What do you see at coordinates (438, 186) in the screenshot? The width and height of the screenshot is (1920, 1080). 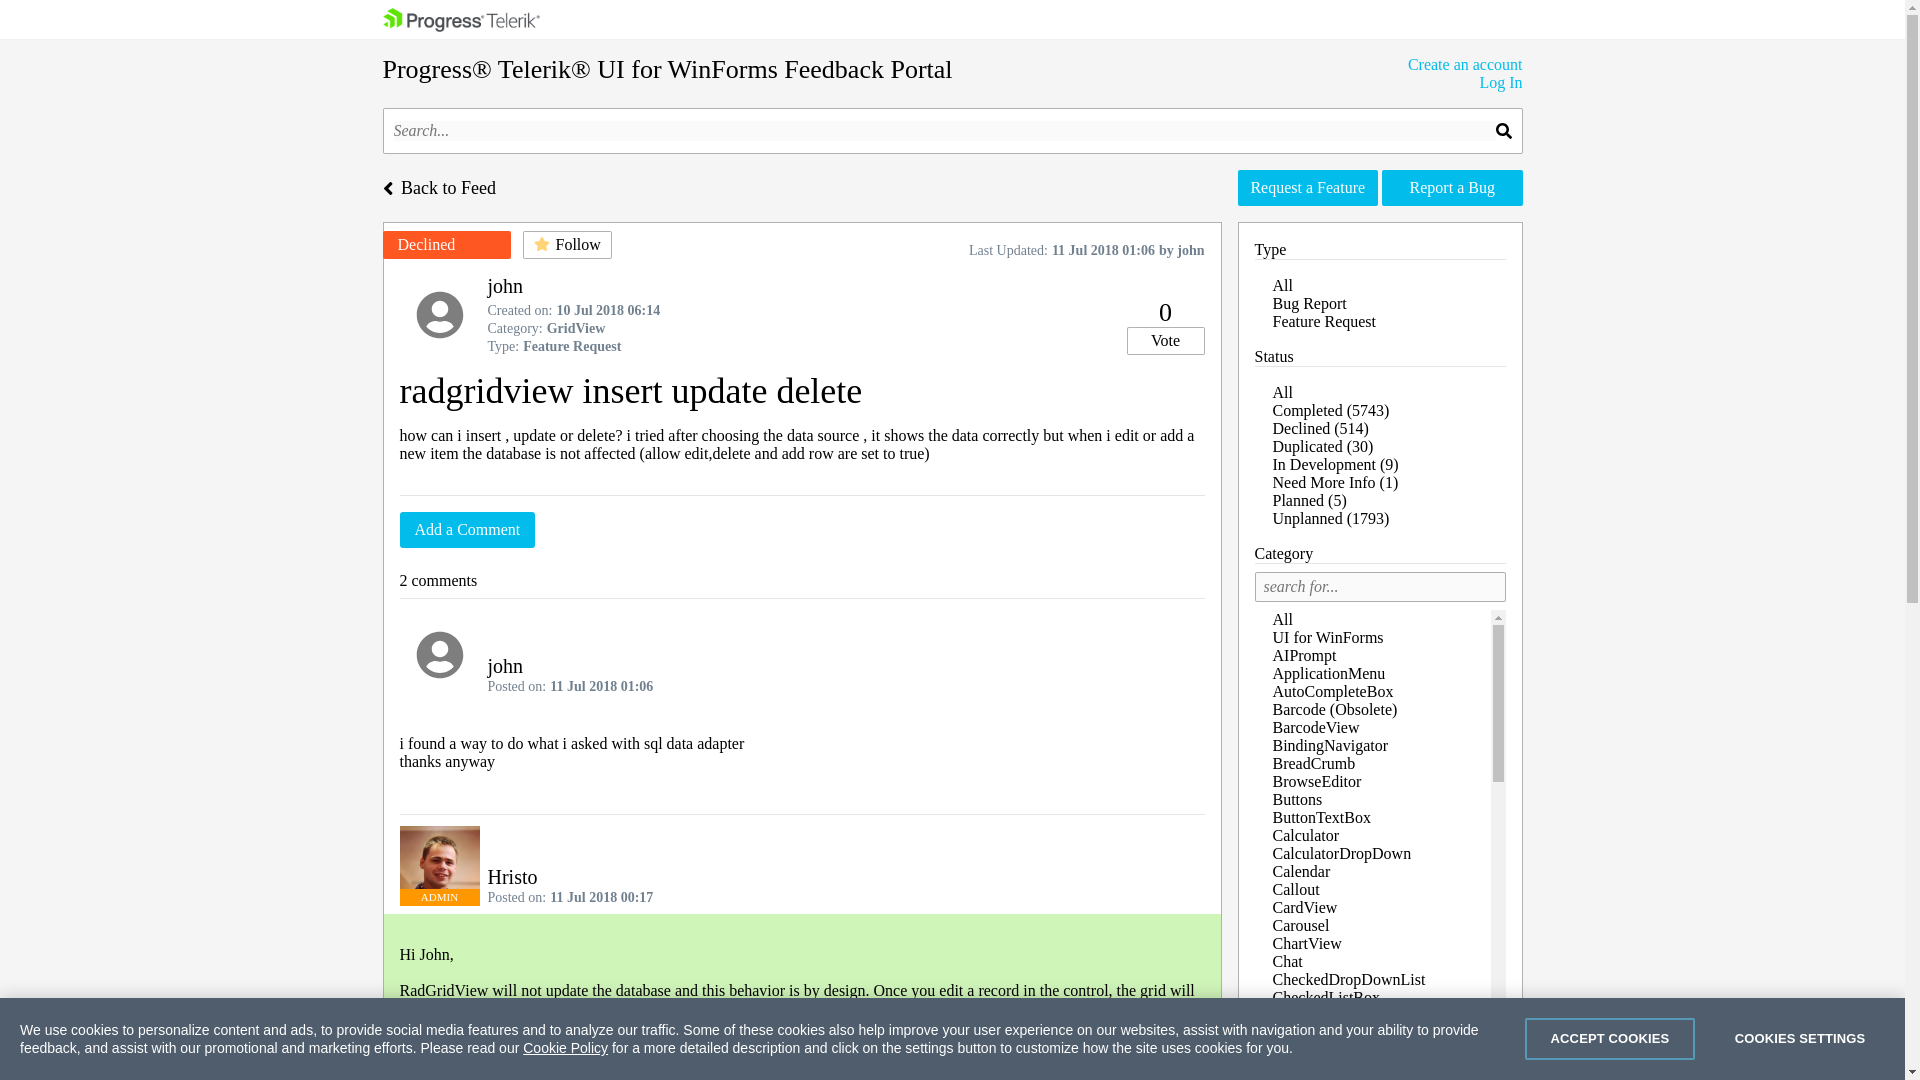 I see `Back to Feed` at bounding box center [438, 186].